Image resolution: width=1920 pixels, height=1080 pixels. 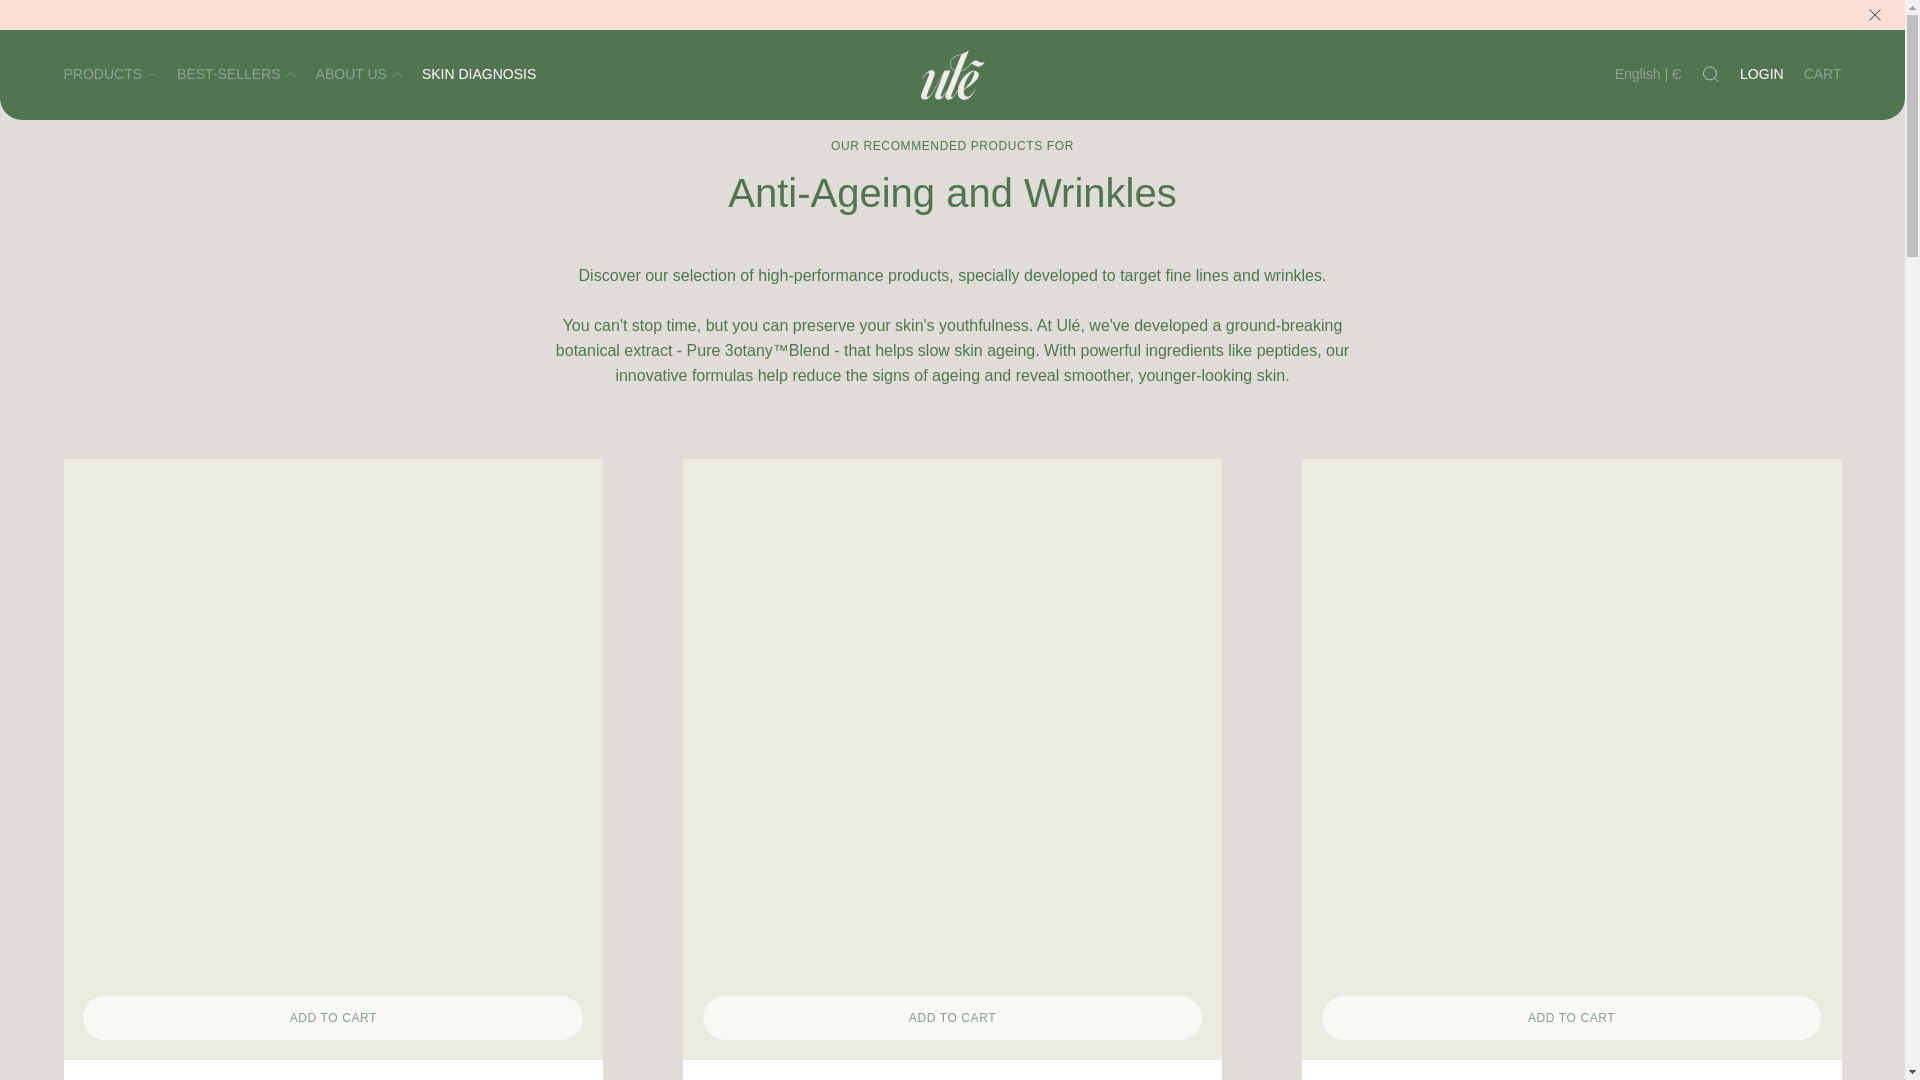 I want to click on CART, so click(x=1822, y=76).